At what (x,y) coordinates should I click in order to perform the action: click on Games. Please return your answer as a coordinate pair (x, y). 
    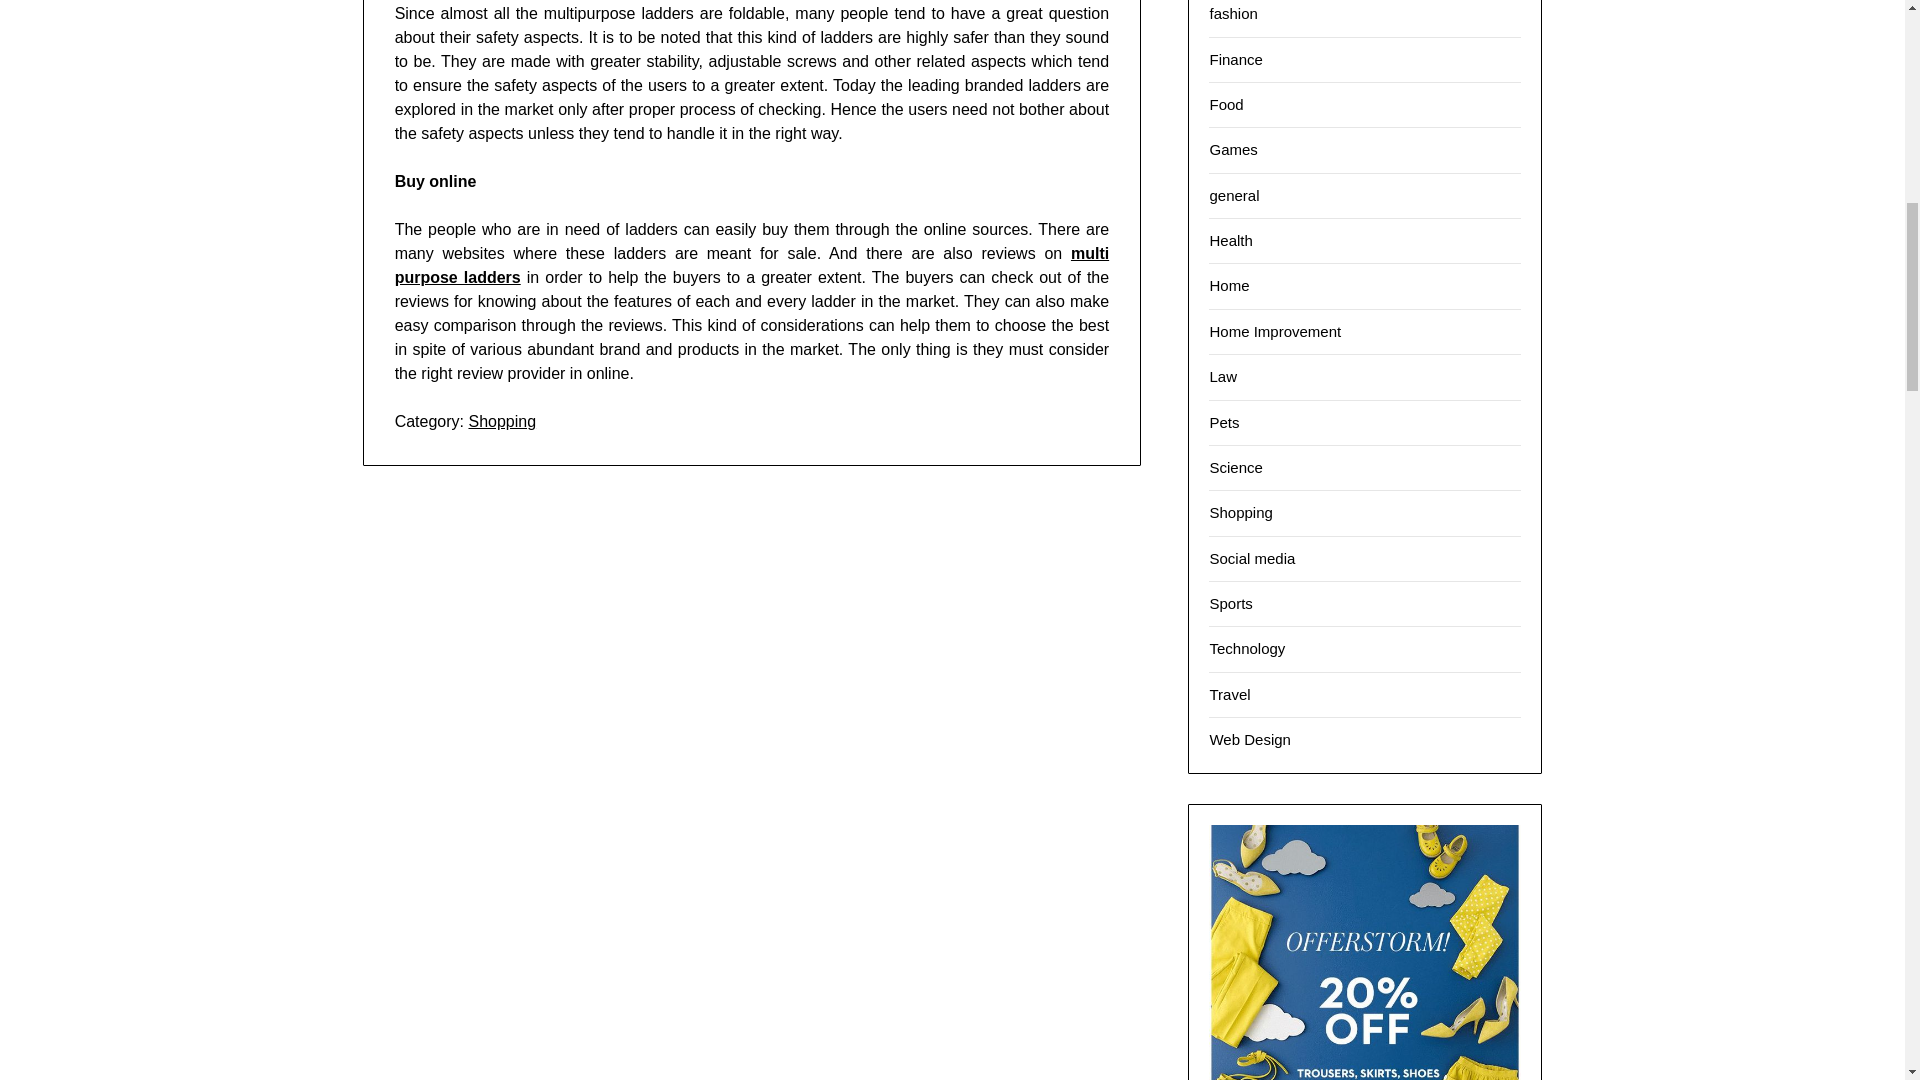
    Looking at the image, I should click on (1233, 149).